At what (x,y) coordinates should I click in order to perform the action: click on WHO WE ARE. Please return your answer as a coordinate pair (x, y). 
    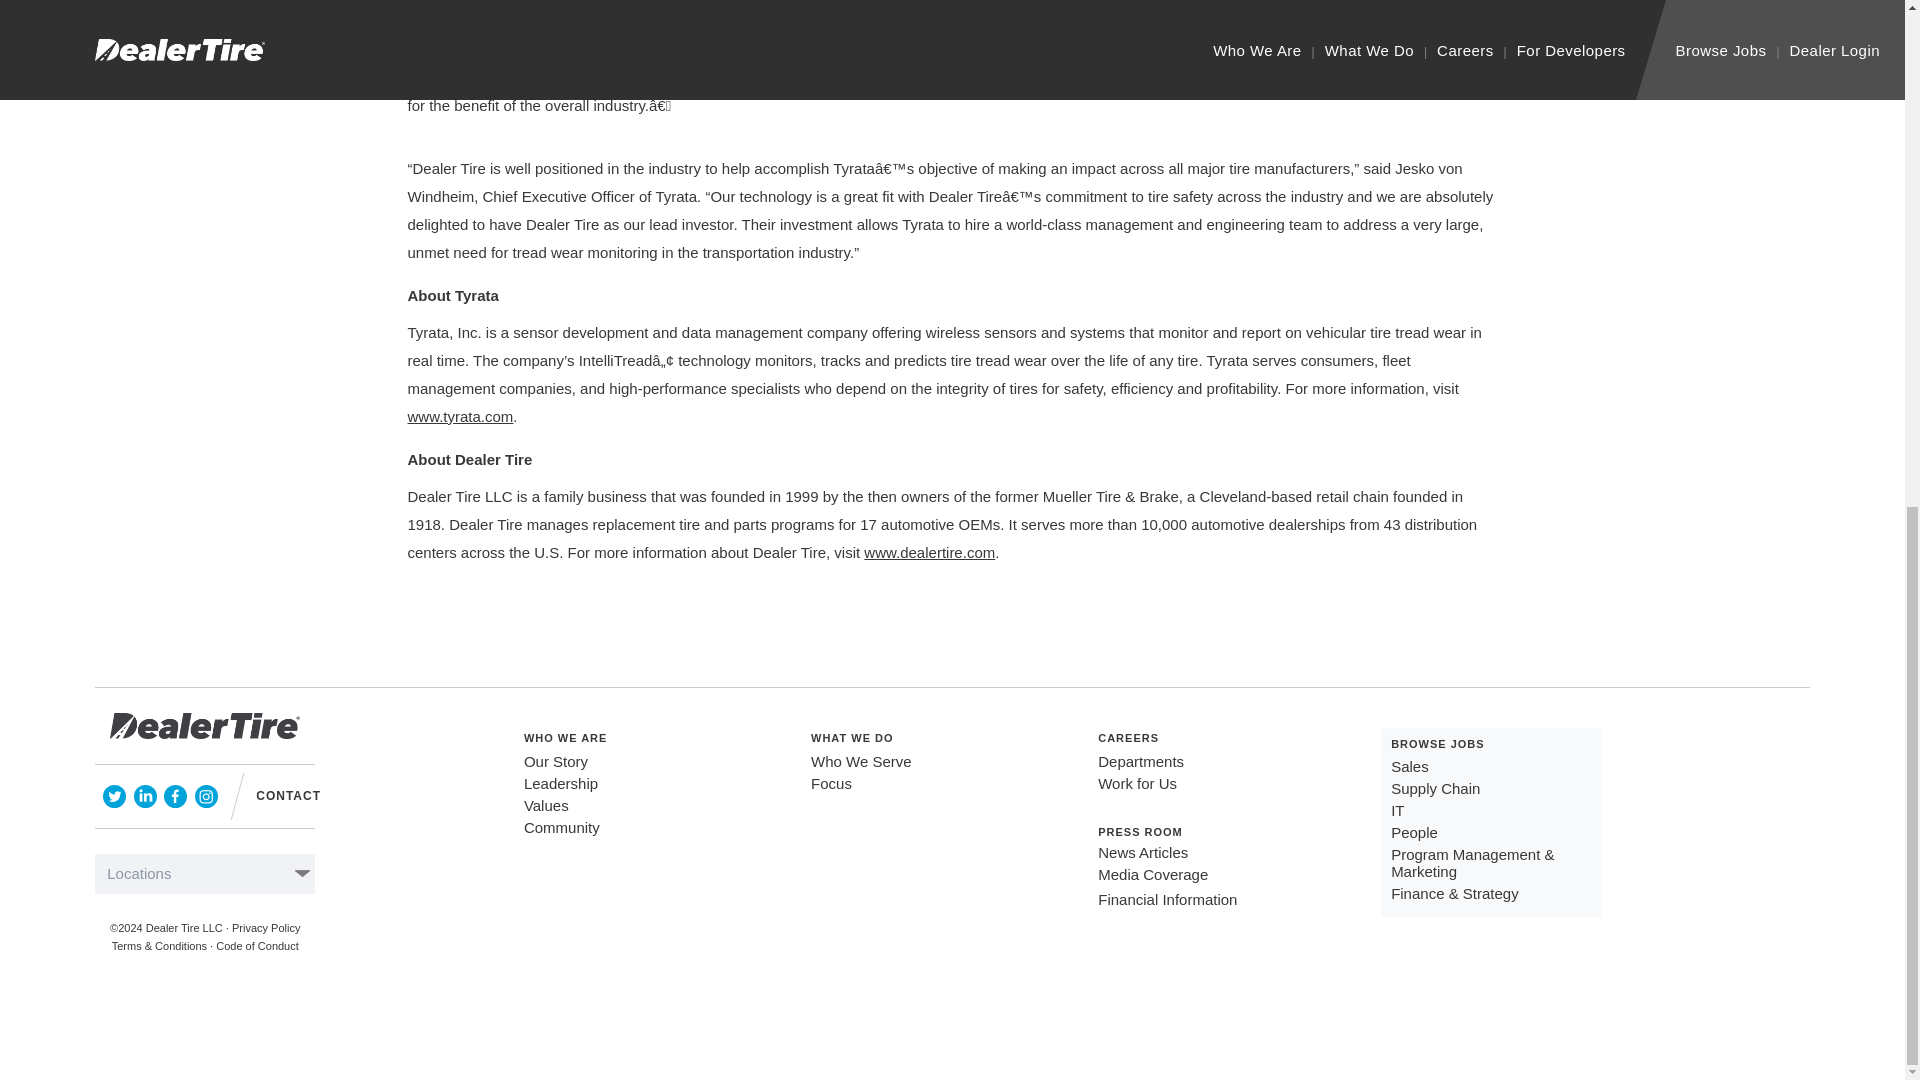
    Looking at the image, I should click on (566, 738).